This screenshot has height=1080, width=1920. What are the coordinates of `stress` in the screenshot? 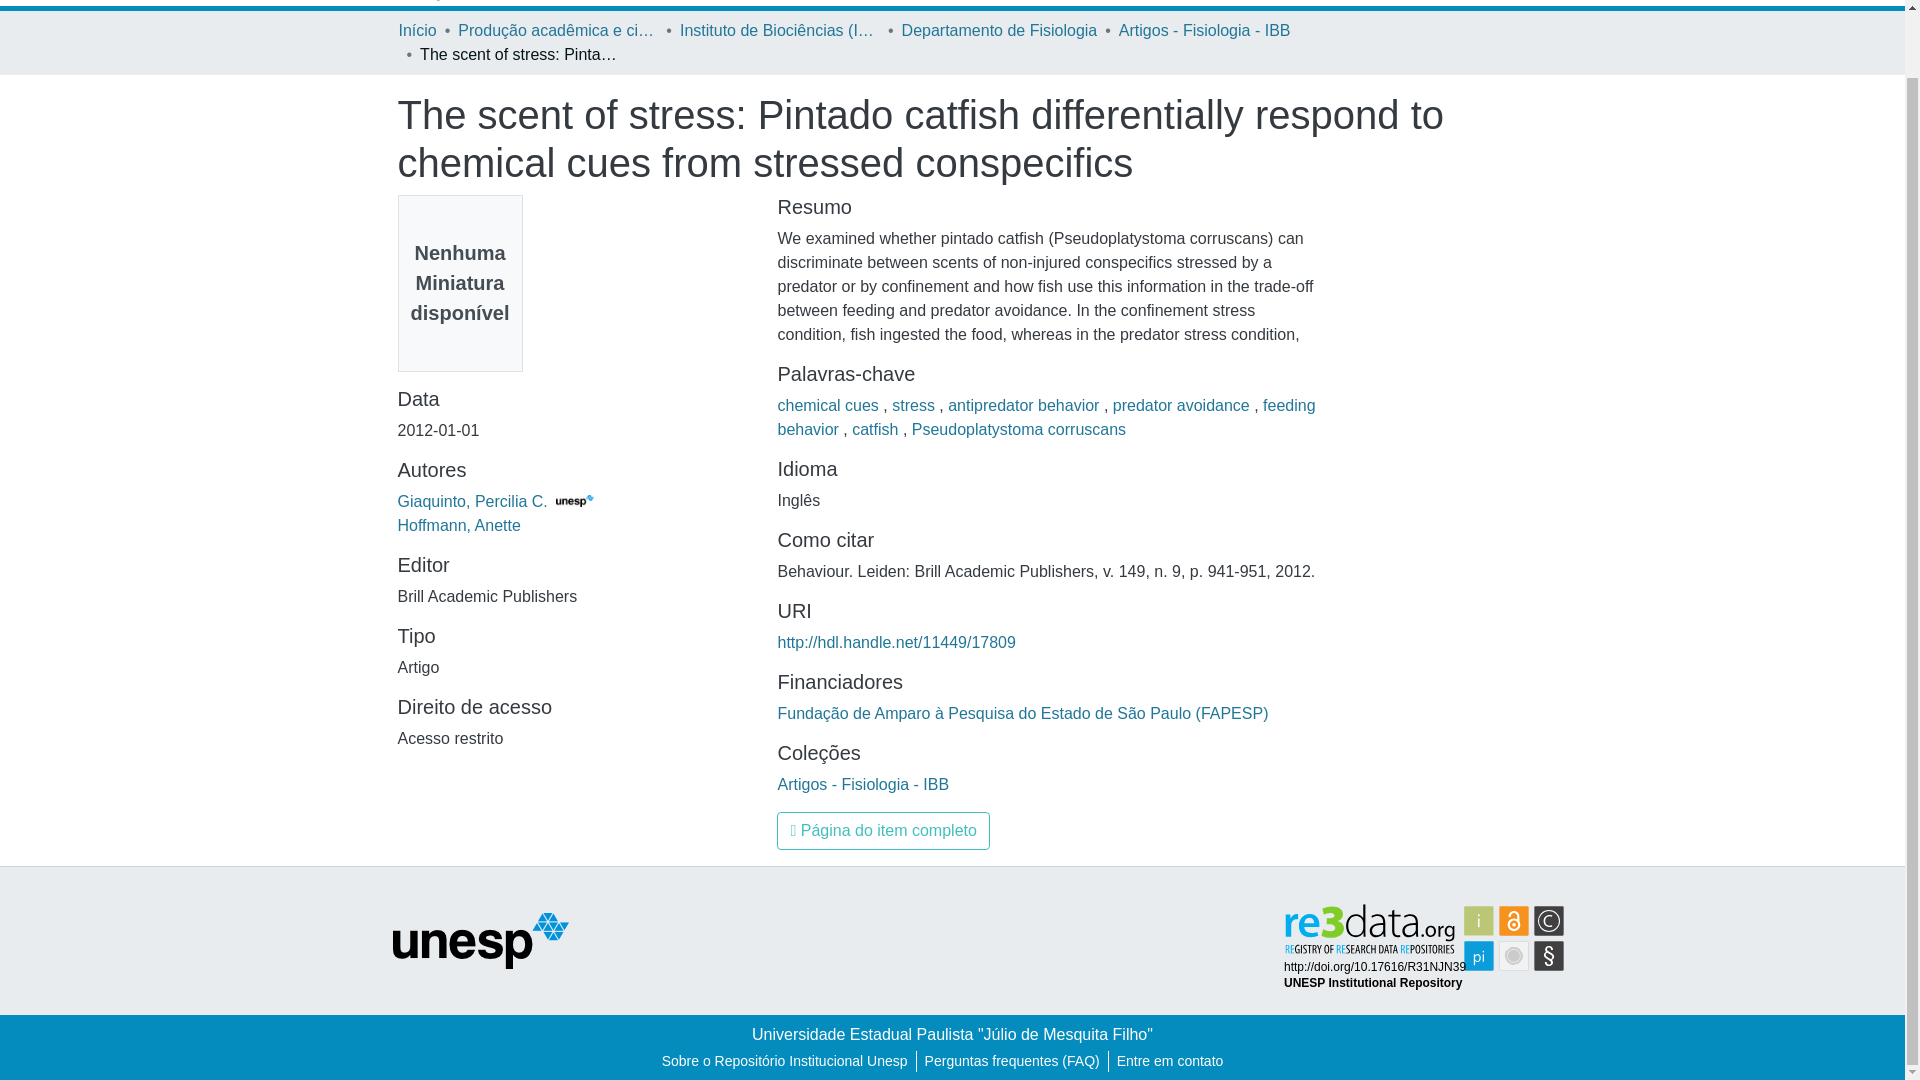 It's located at (915, 405).